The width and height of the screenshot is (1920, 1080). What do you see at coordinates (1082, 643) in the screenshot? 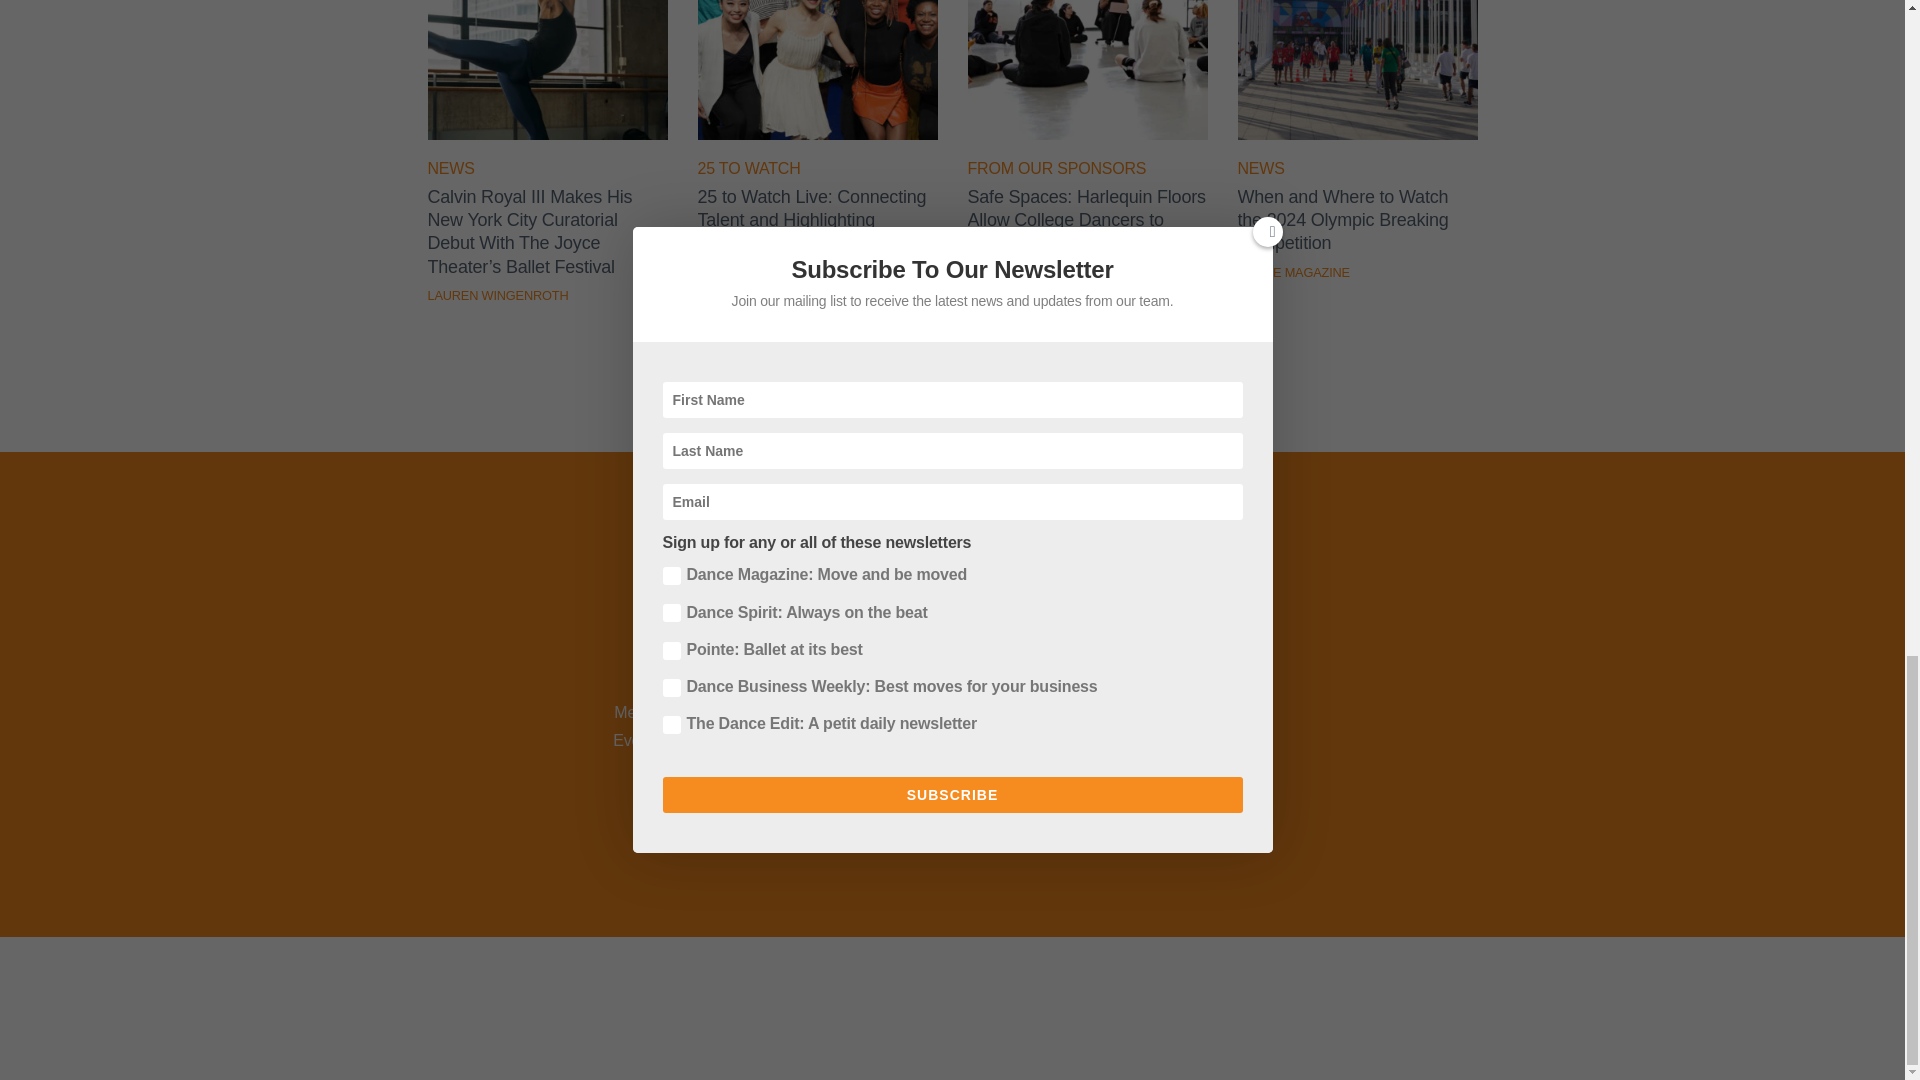
I see `Follow on Pinterest` at bounding box center [1082, 643].